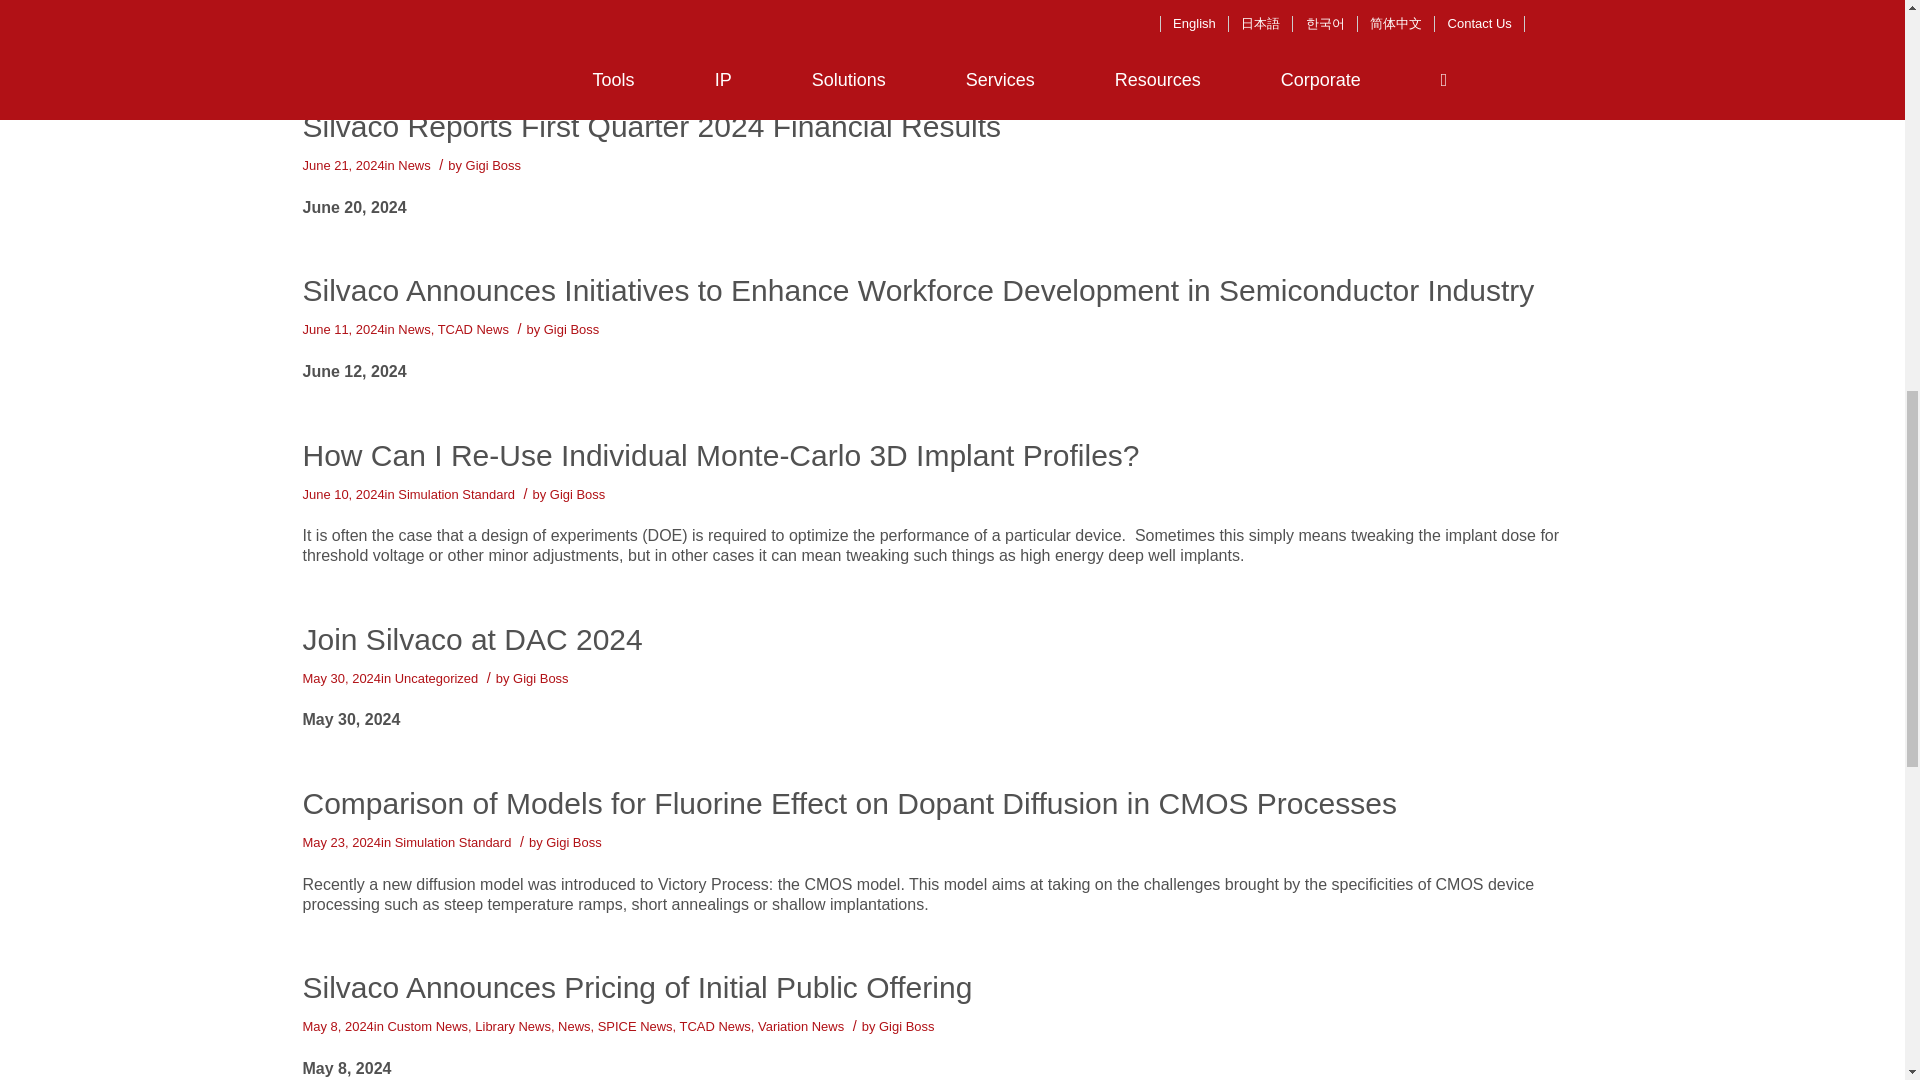  Describe the element at coordinates (493, 164) in the screenshot. I see `Posts by Gigi Boss` at that location.